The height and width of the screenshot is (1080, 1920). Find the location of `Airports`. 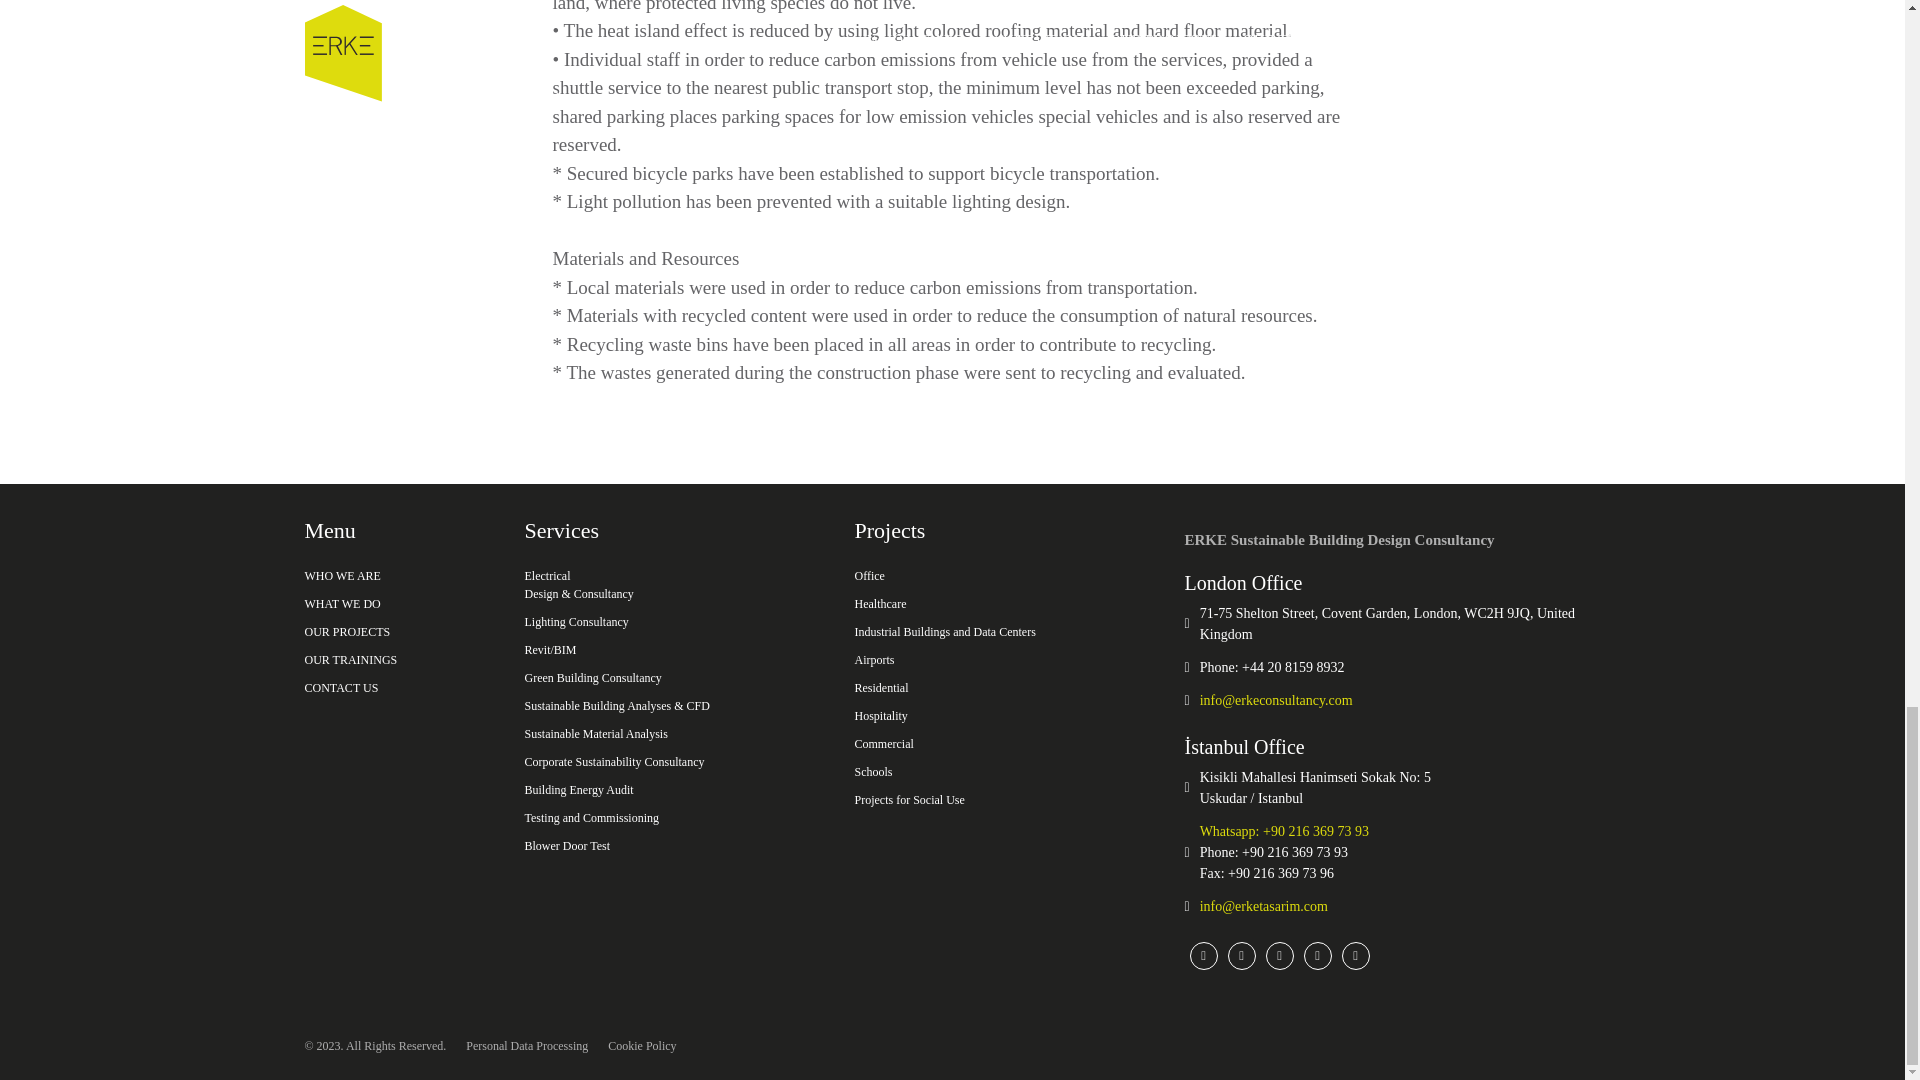

Airports is located at coordinates (1006, 659).